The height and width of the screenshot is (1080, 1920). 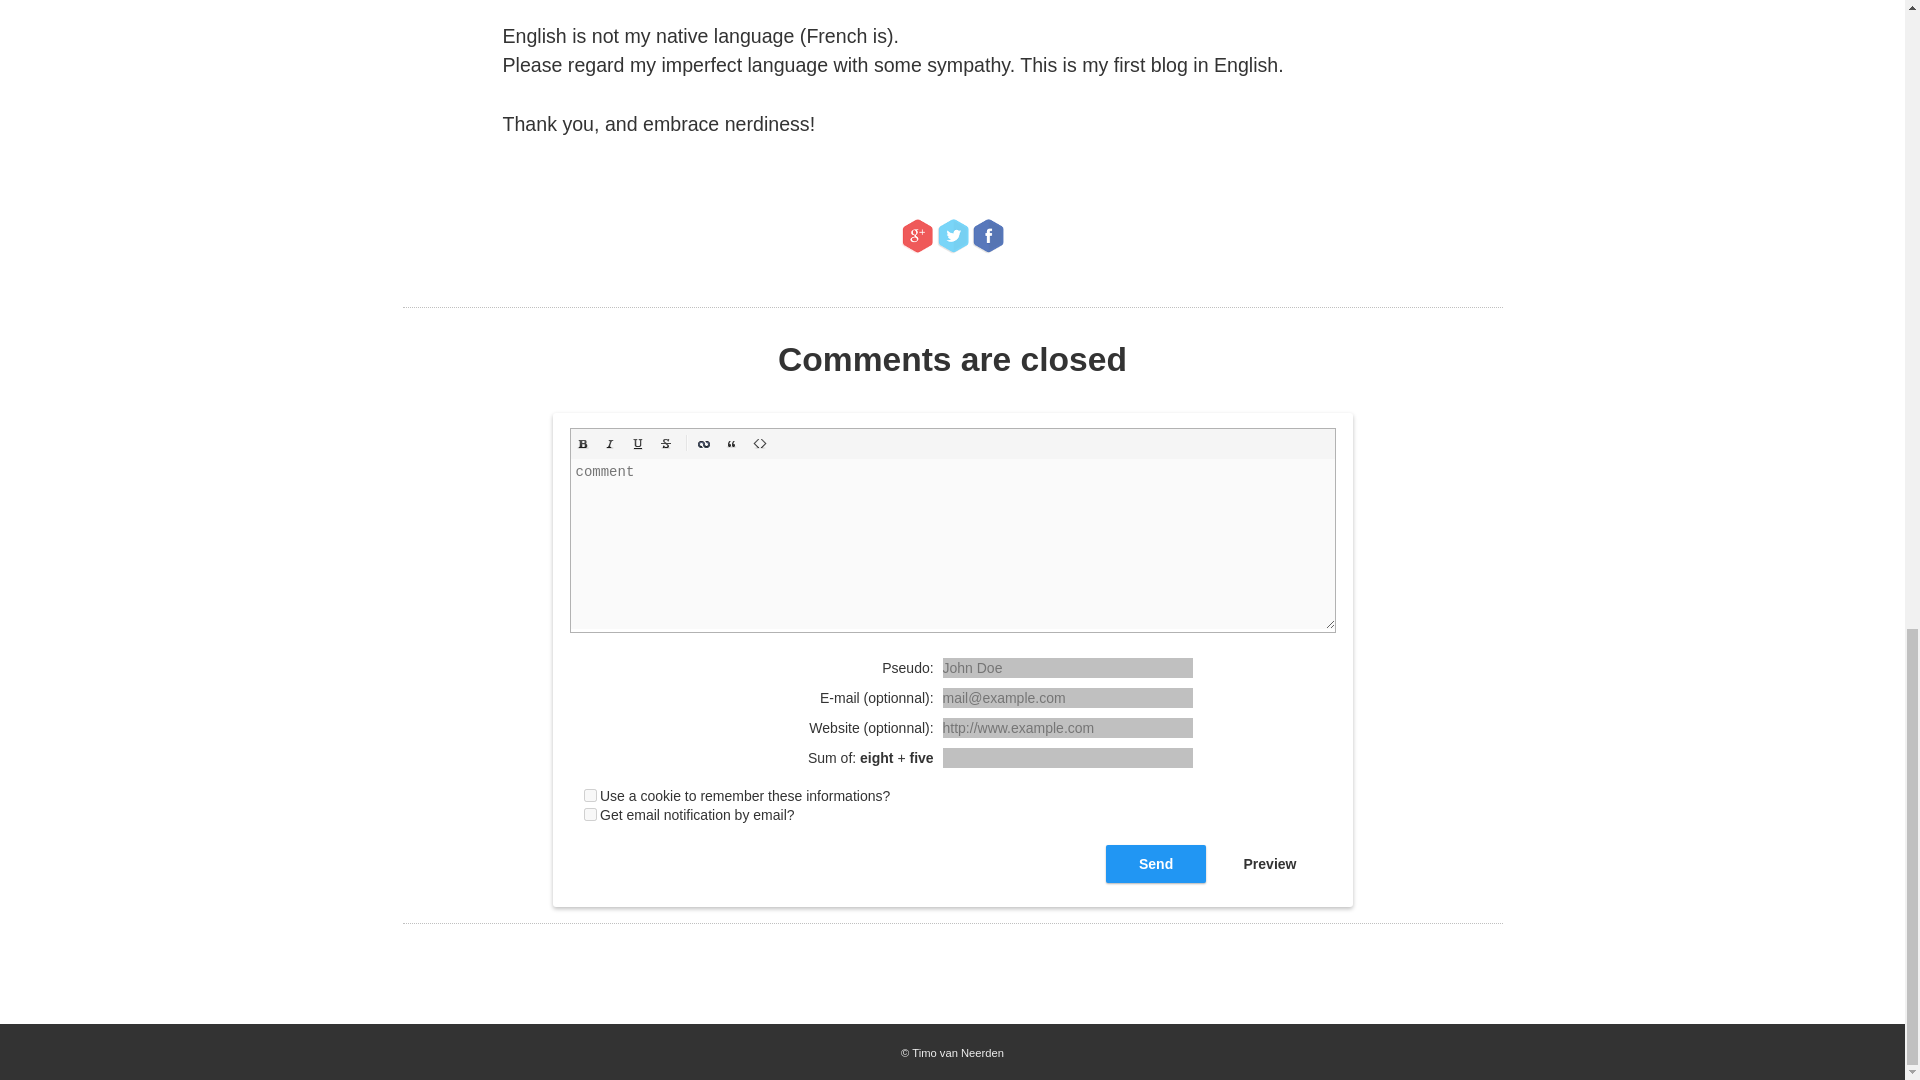 What do you see at coordinates (1270, 864) in the screenshot?
I see `Preview` at bounding box center [1270, 864].